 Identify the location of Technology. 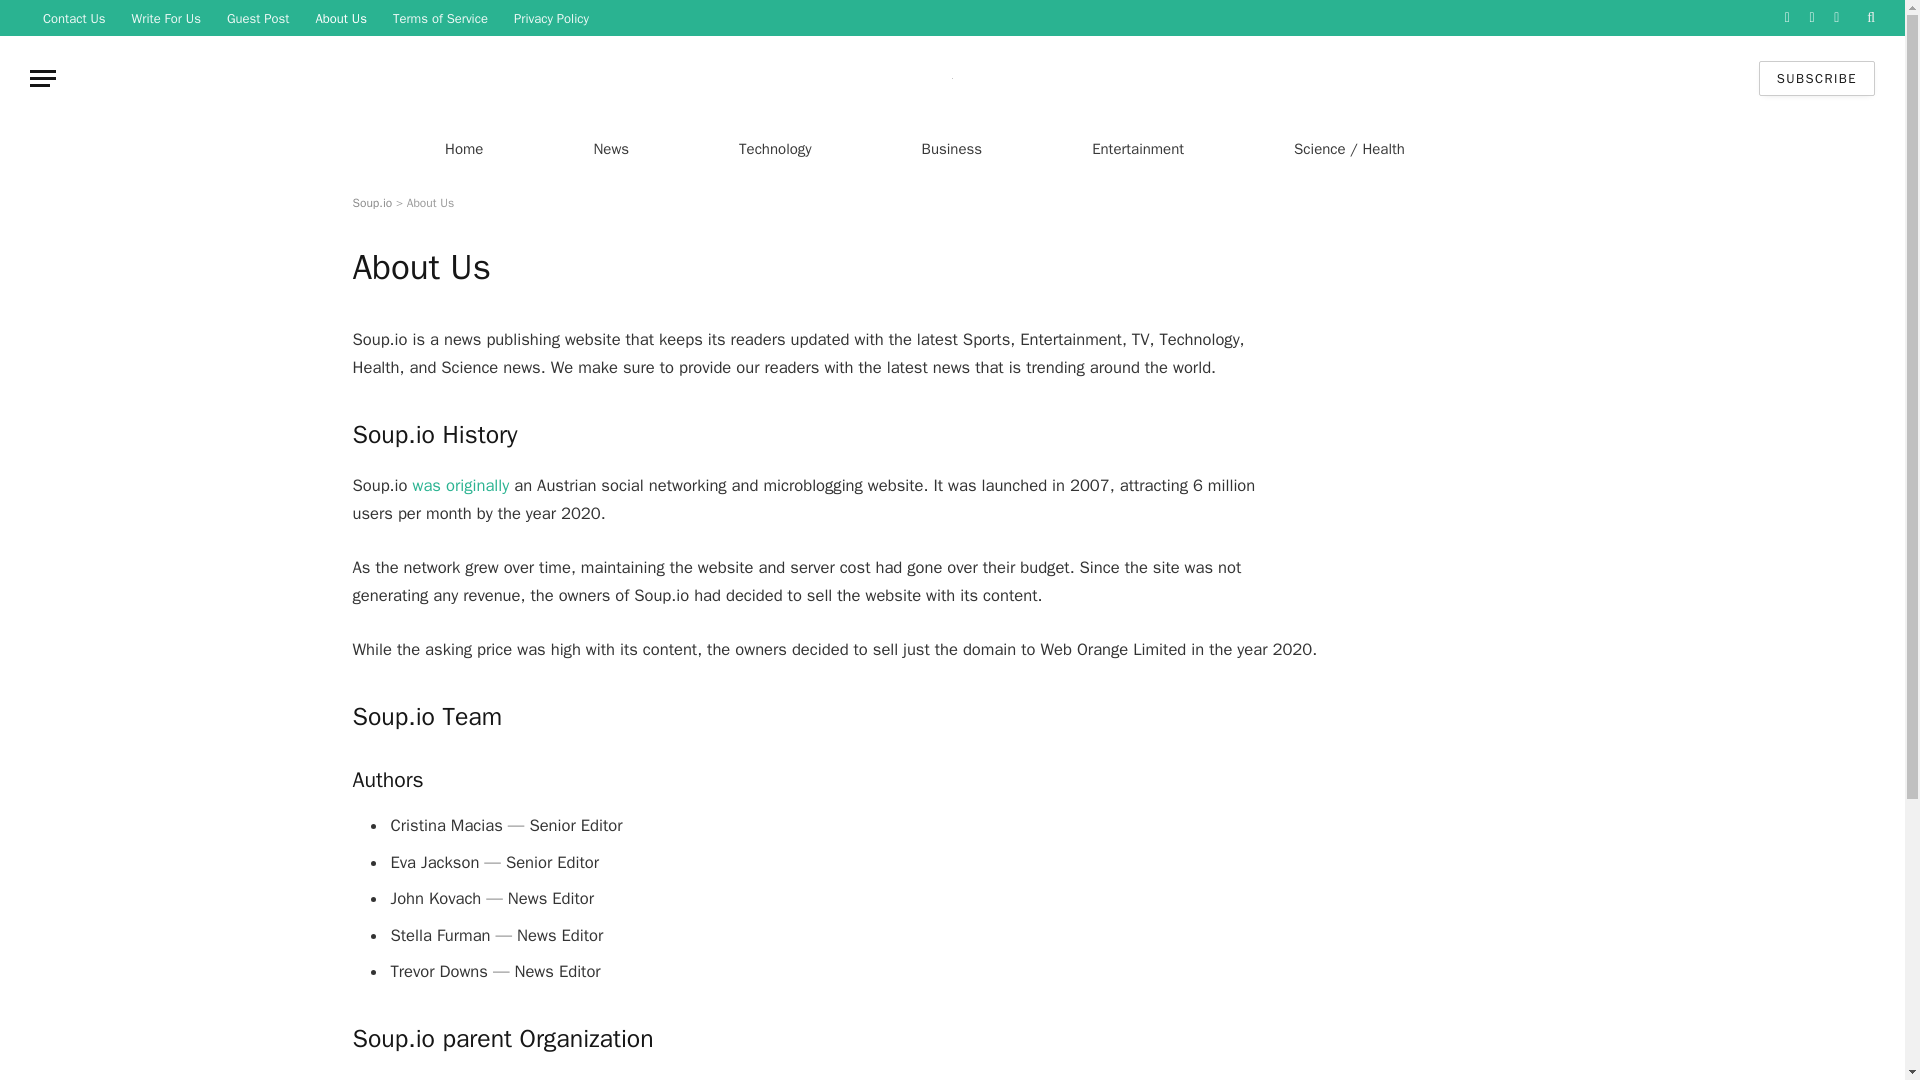
(775, 148).